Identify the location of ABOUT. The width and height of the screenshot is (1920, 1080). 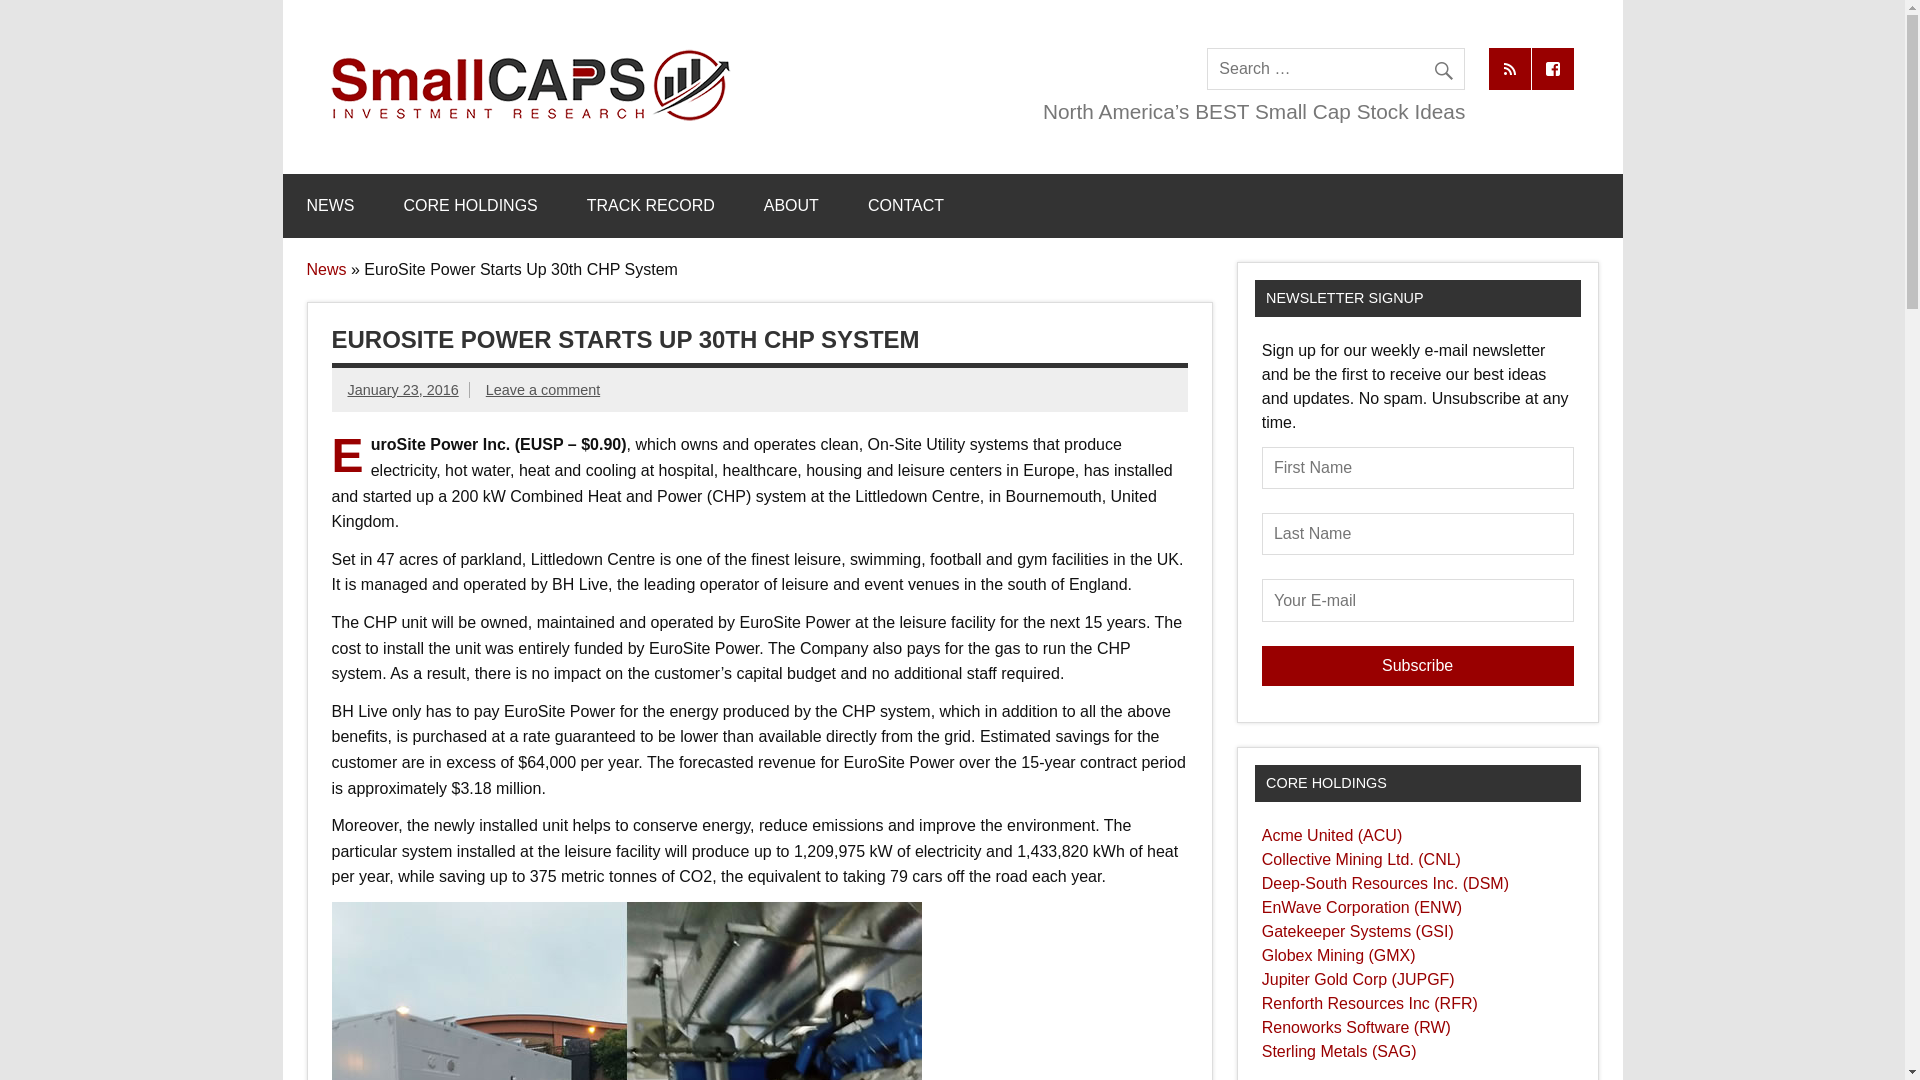
(790, 205).